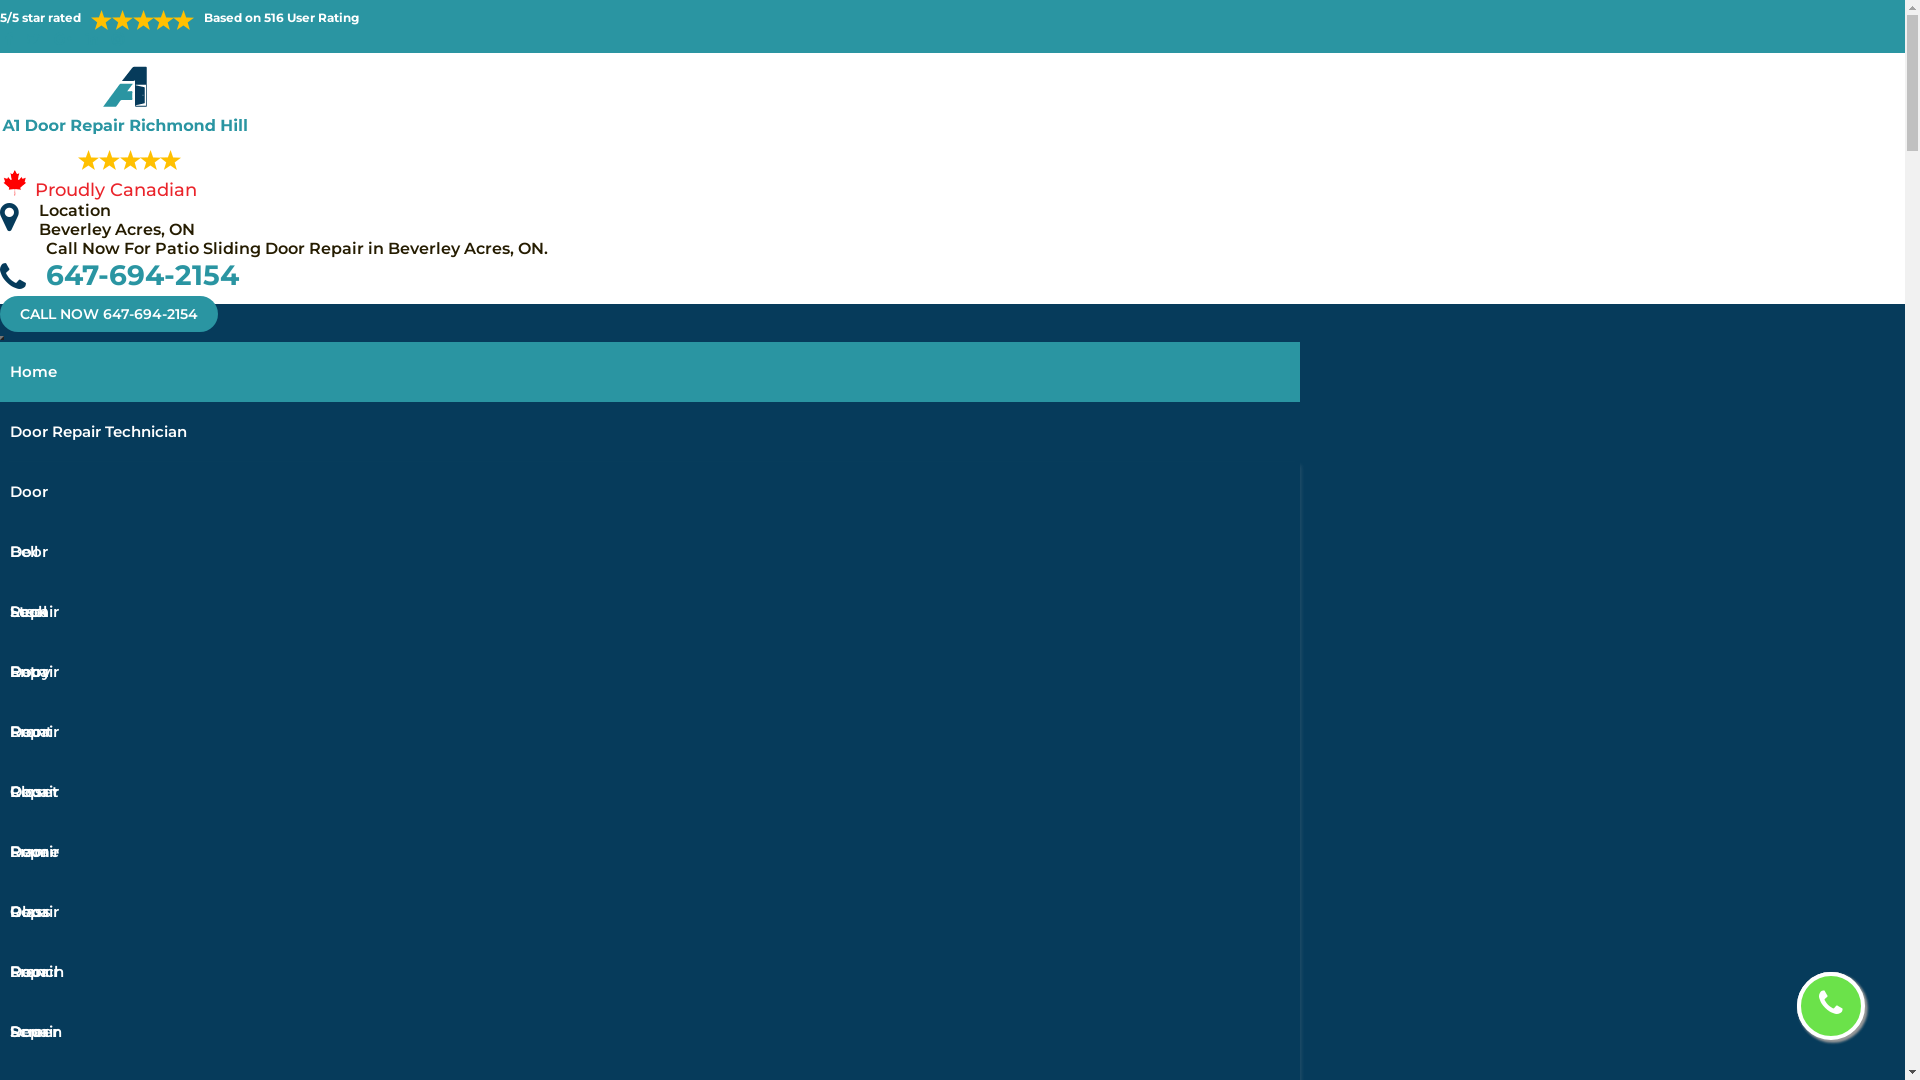 Image resolution: width=1920 pixels, height=1080 pixels. What do you see at coordinates (36, 1032) in the screenshot?
I see `Screen Door Repair` at bounding box center [36, 1032].